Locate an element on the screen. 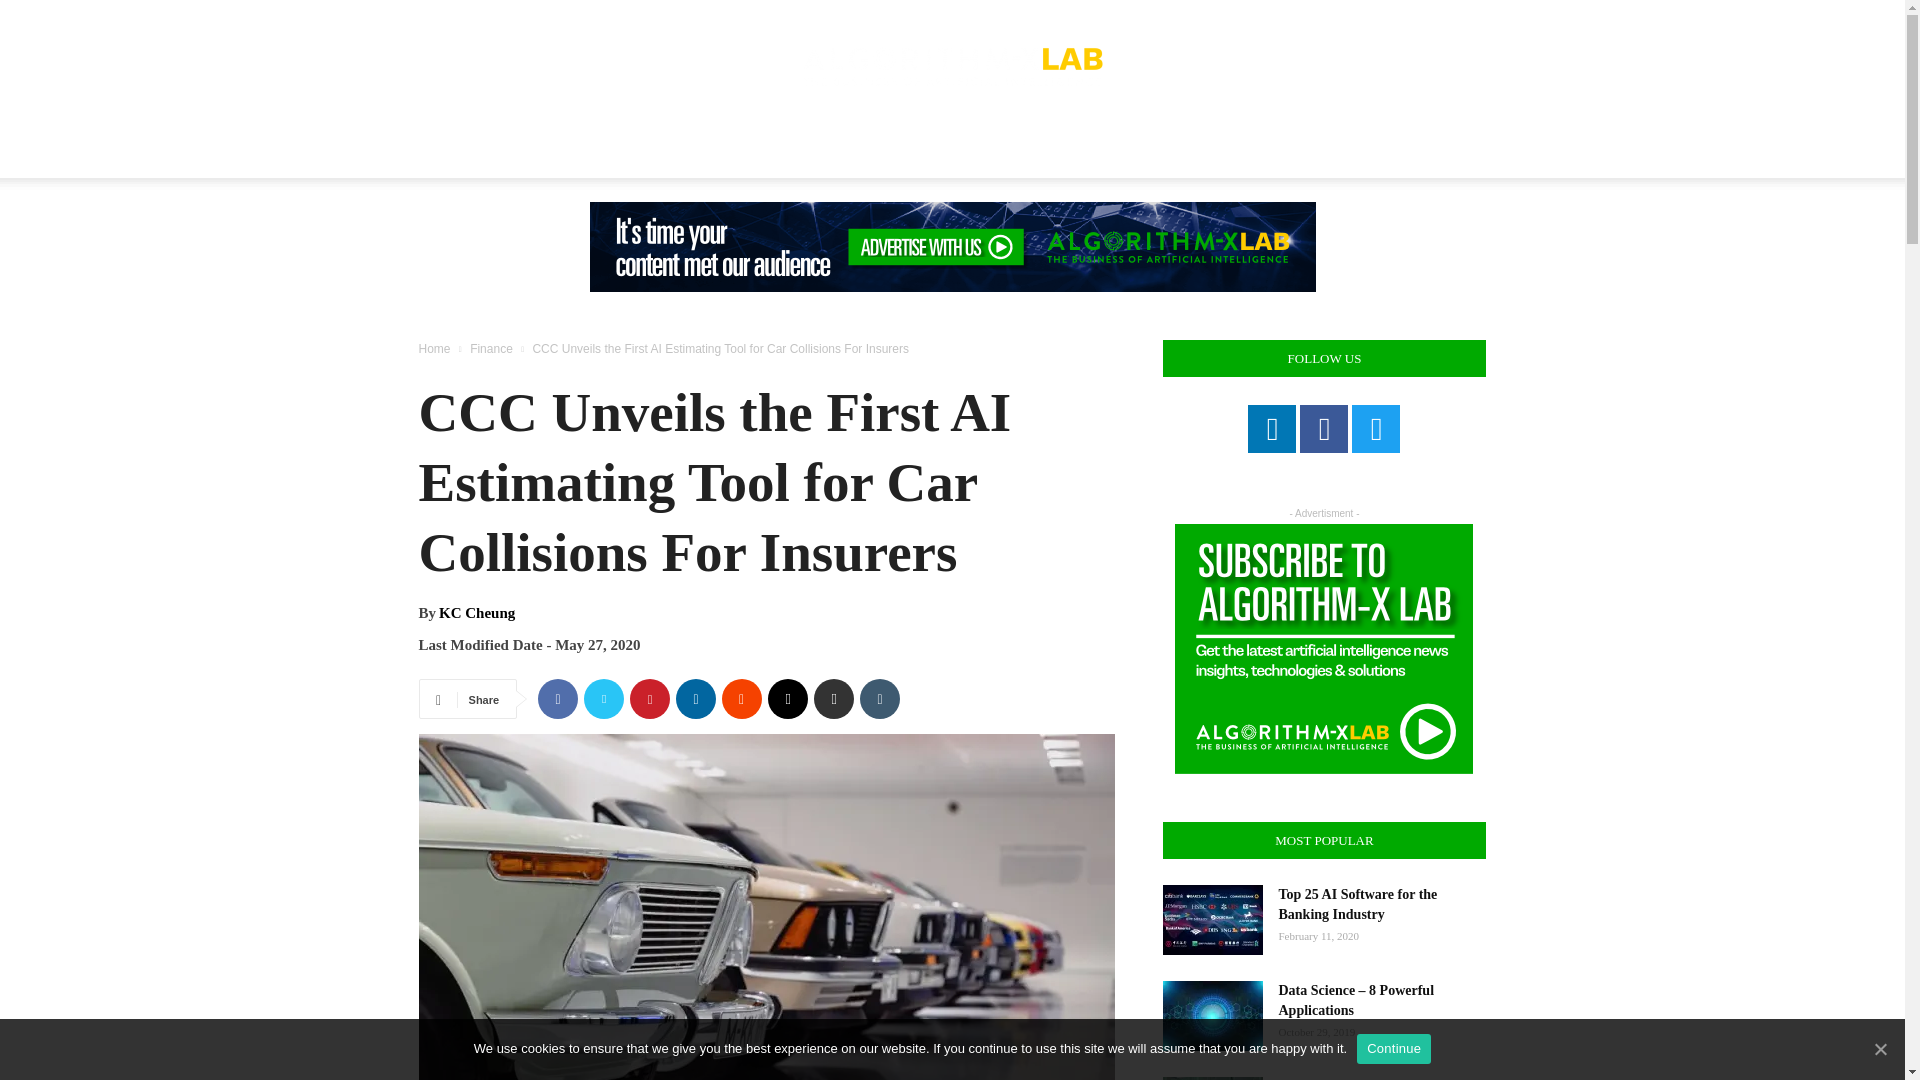  Algorithm-X LAB - The Business of Artificial Intelligence is located at coordinates (952, 66).